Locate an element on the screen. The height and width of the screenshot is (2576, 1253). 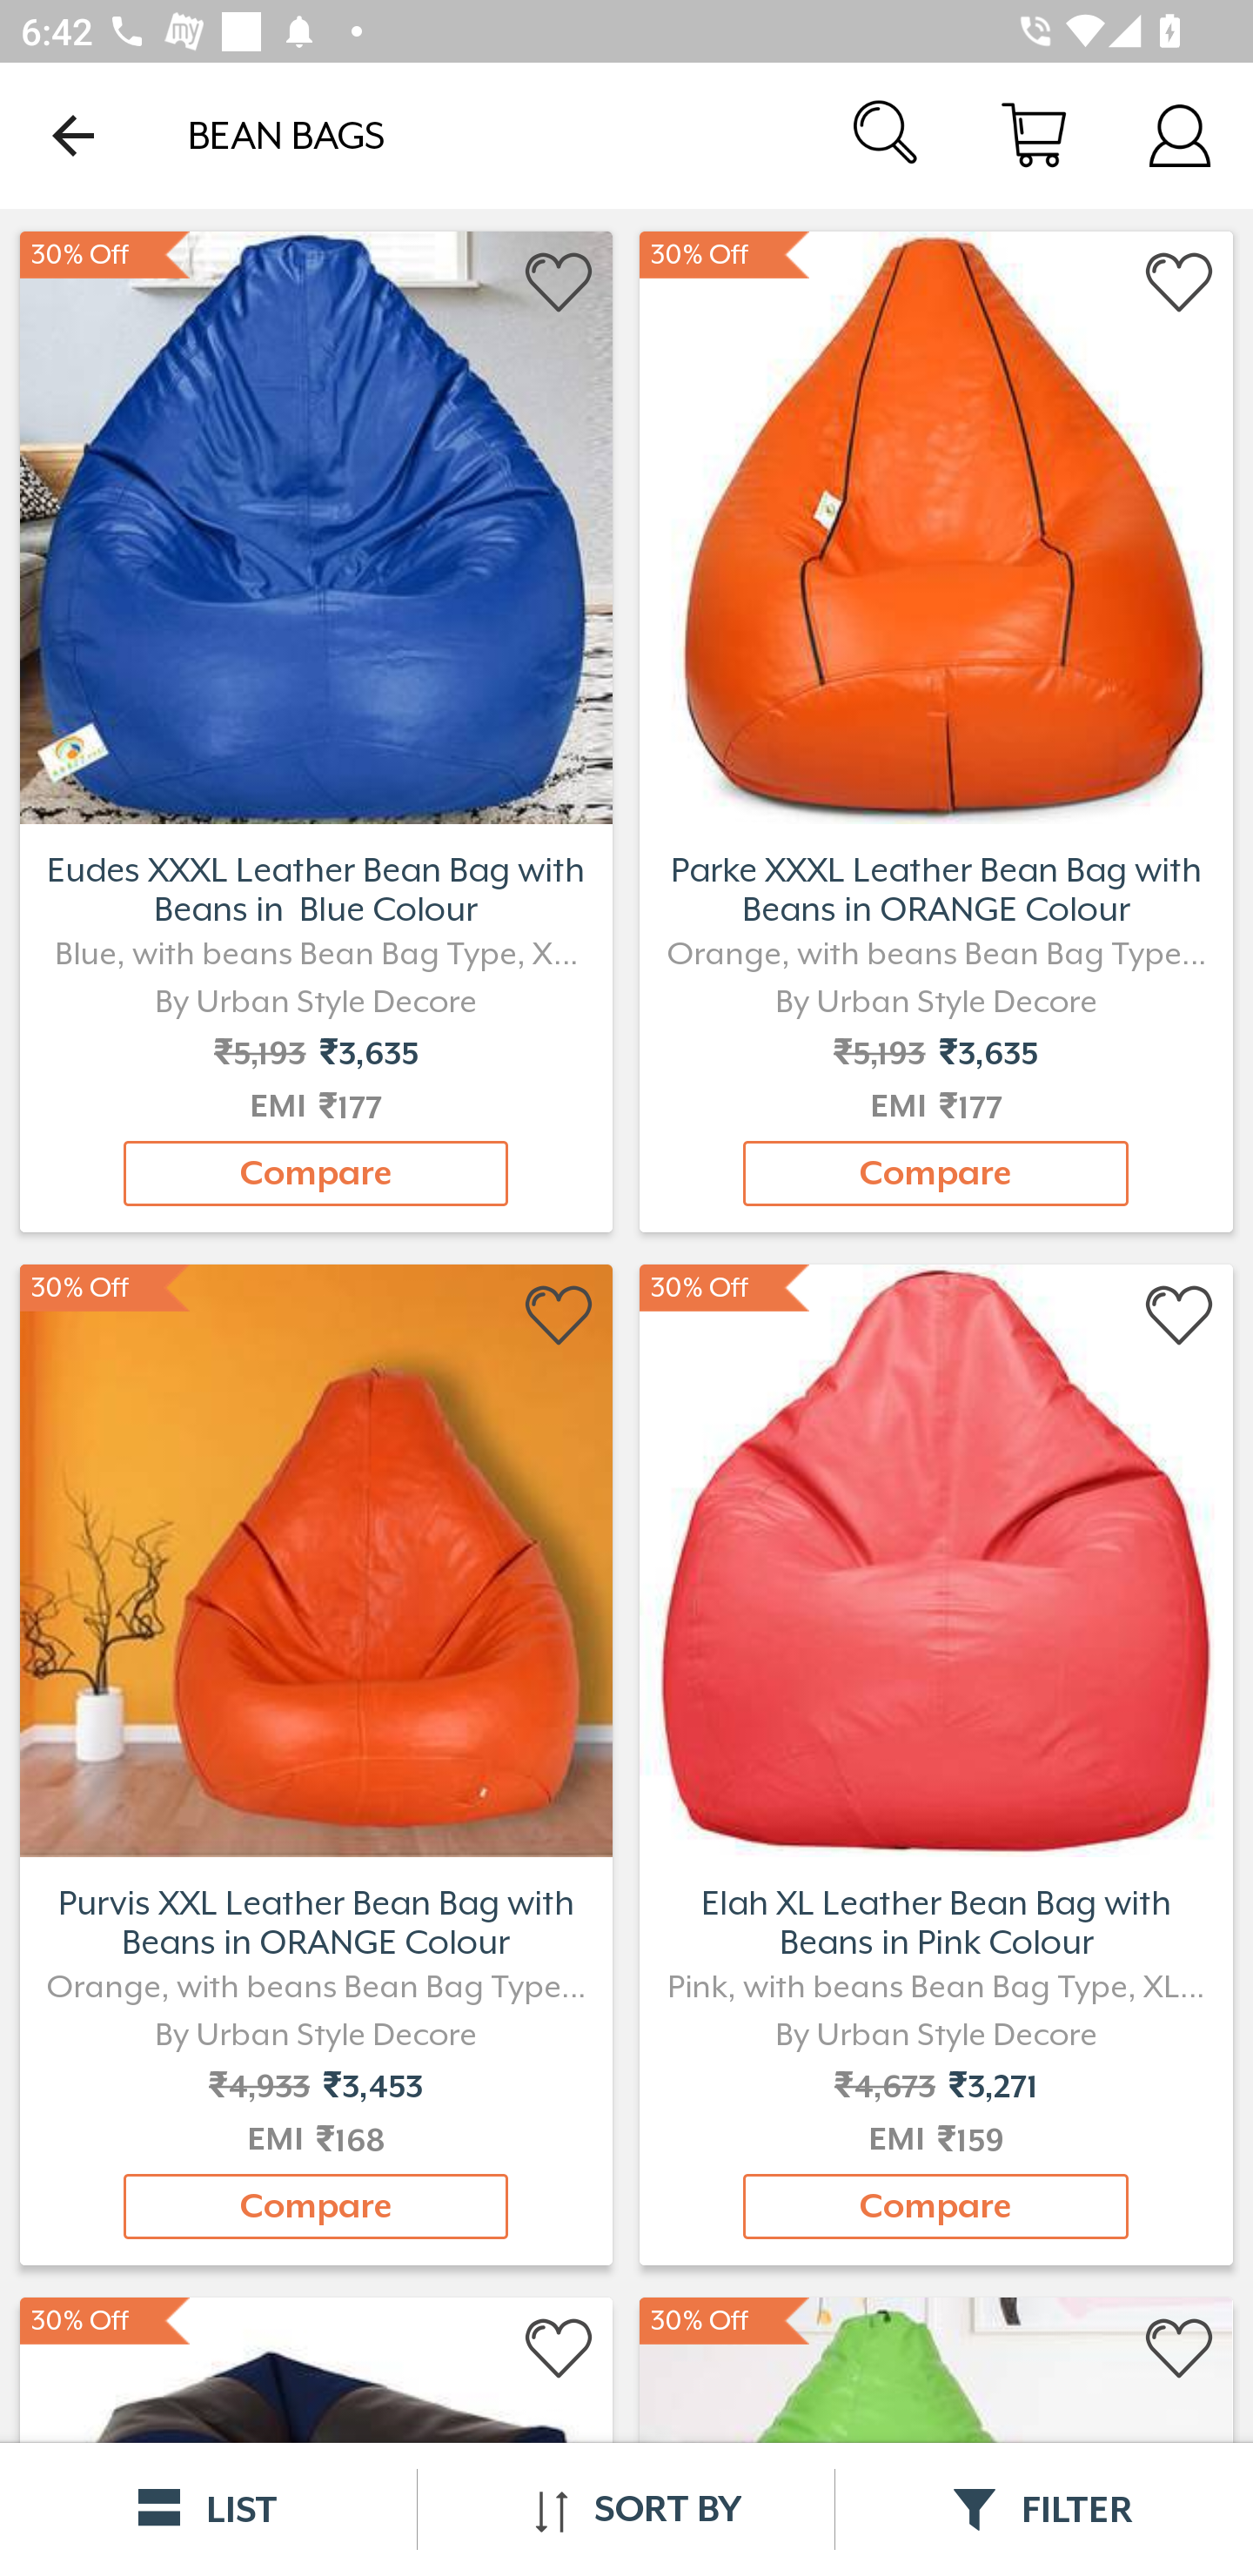
 is located at coordinates (560, 283).